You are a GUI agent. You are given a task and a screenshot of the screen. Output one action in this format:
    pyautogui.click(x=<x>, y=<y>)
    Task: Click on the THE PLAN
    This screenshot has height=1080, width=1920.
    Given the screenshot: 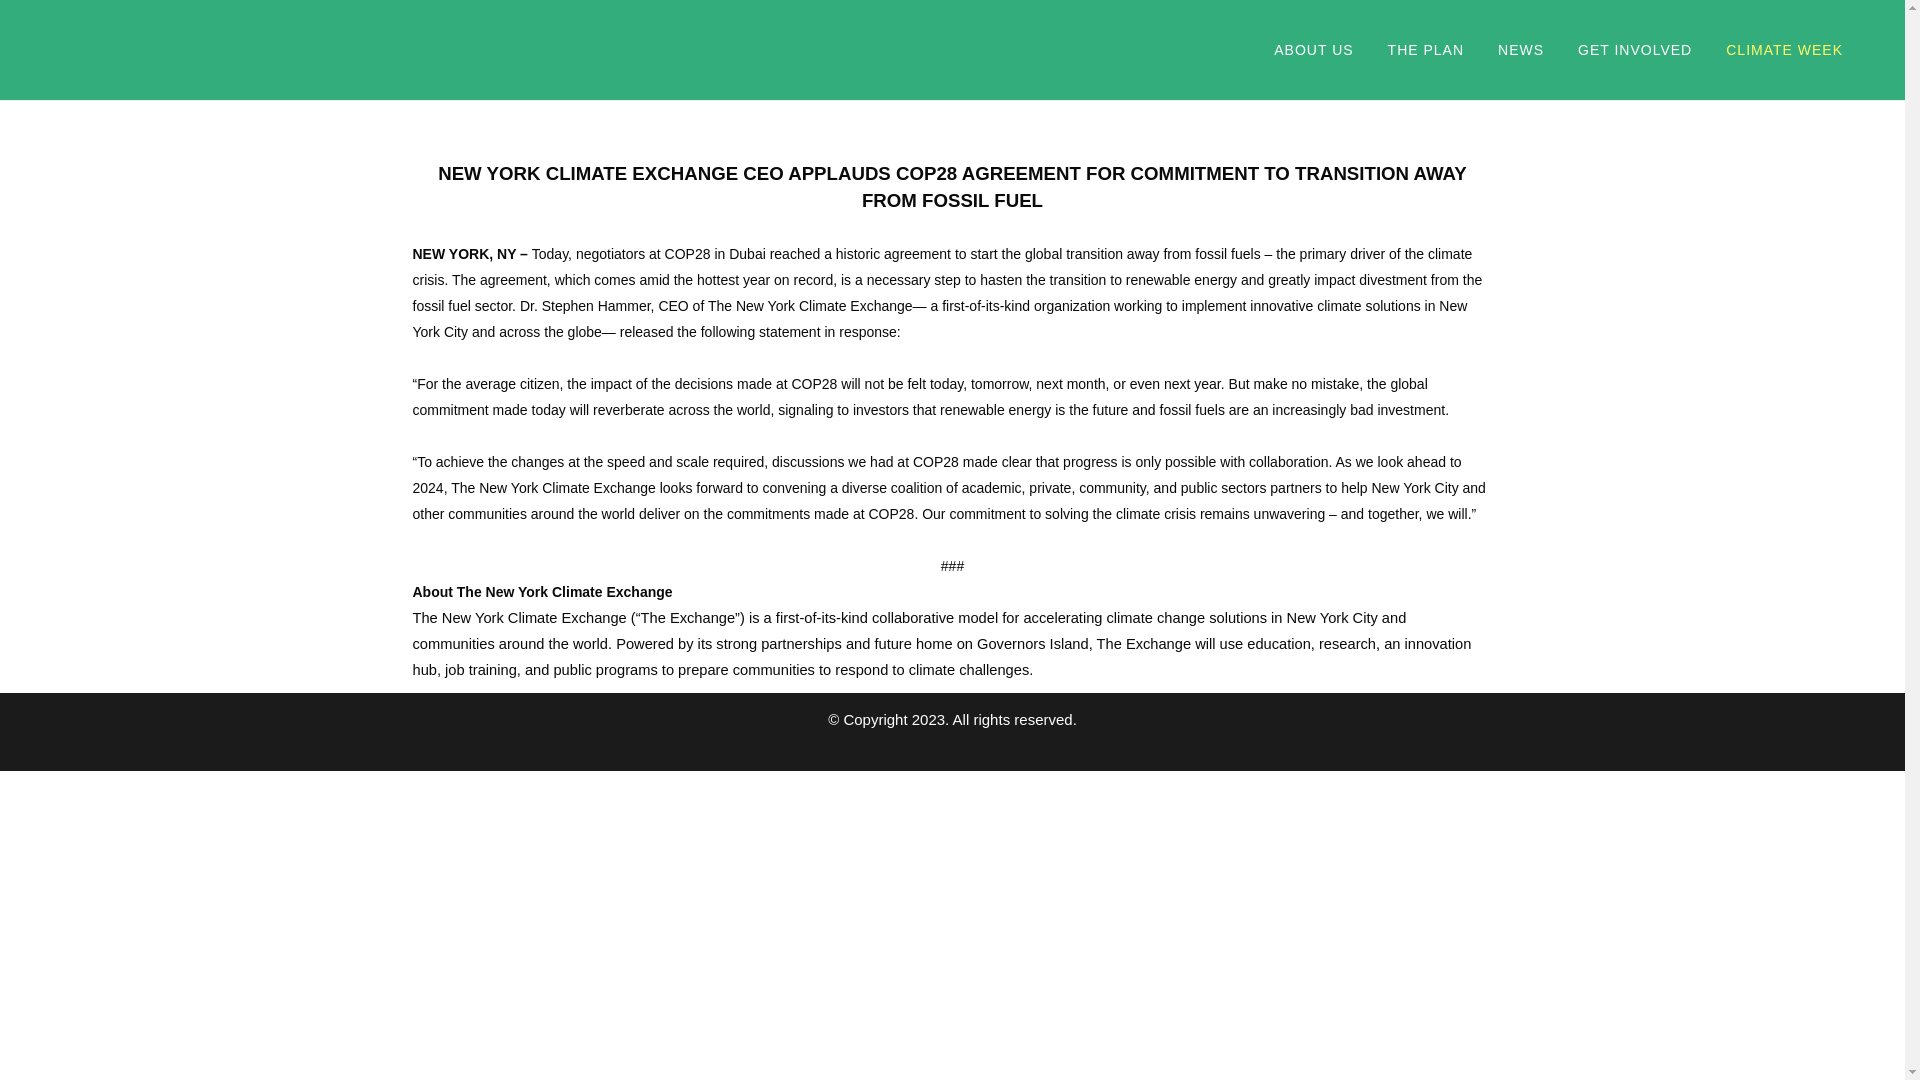 What is the action you would take?
    pyautogui.click(x=1425, y=50)
    